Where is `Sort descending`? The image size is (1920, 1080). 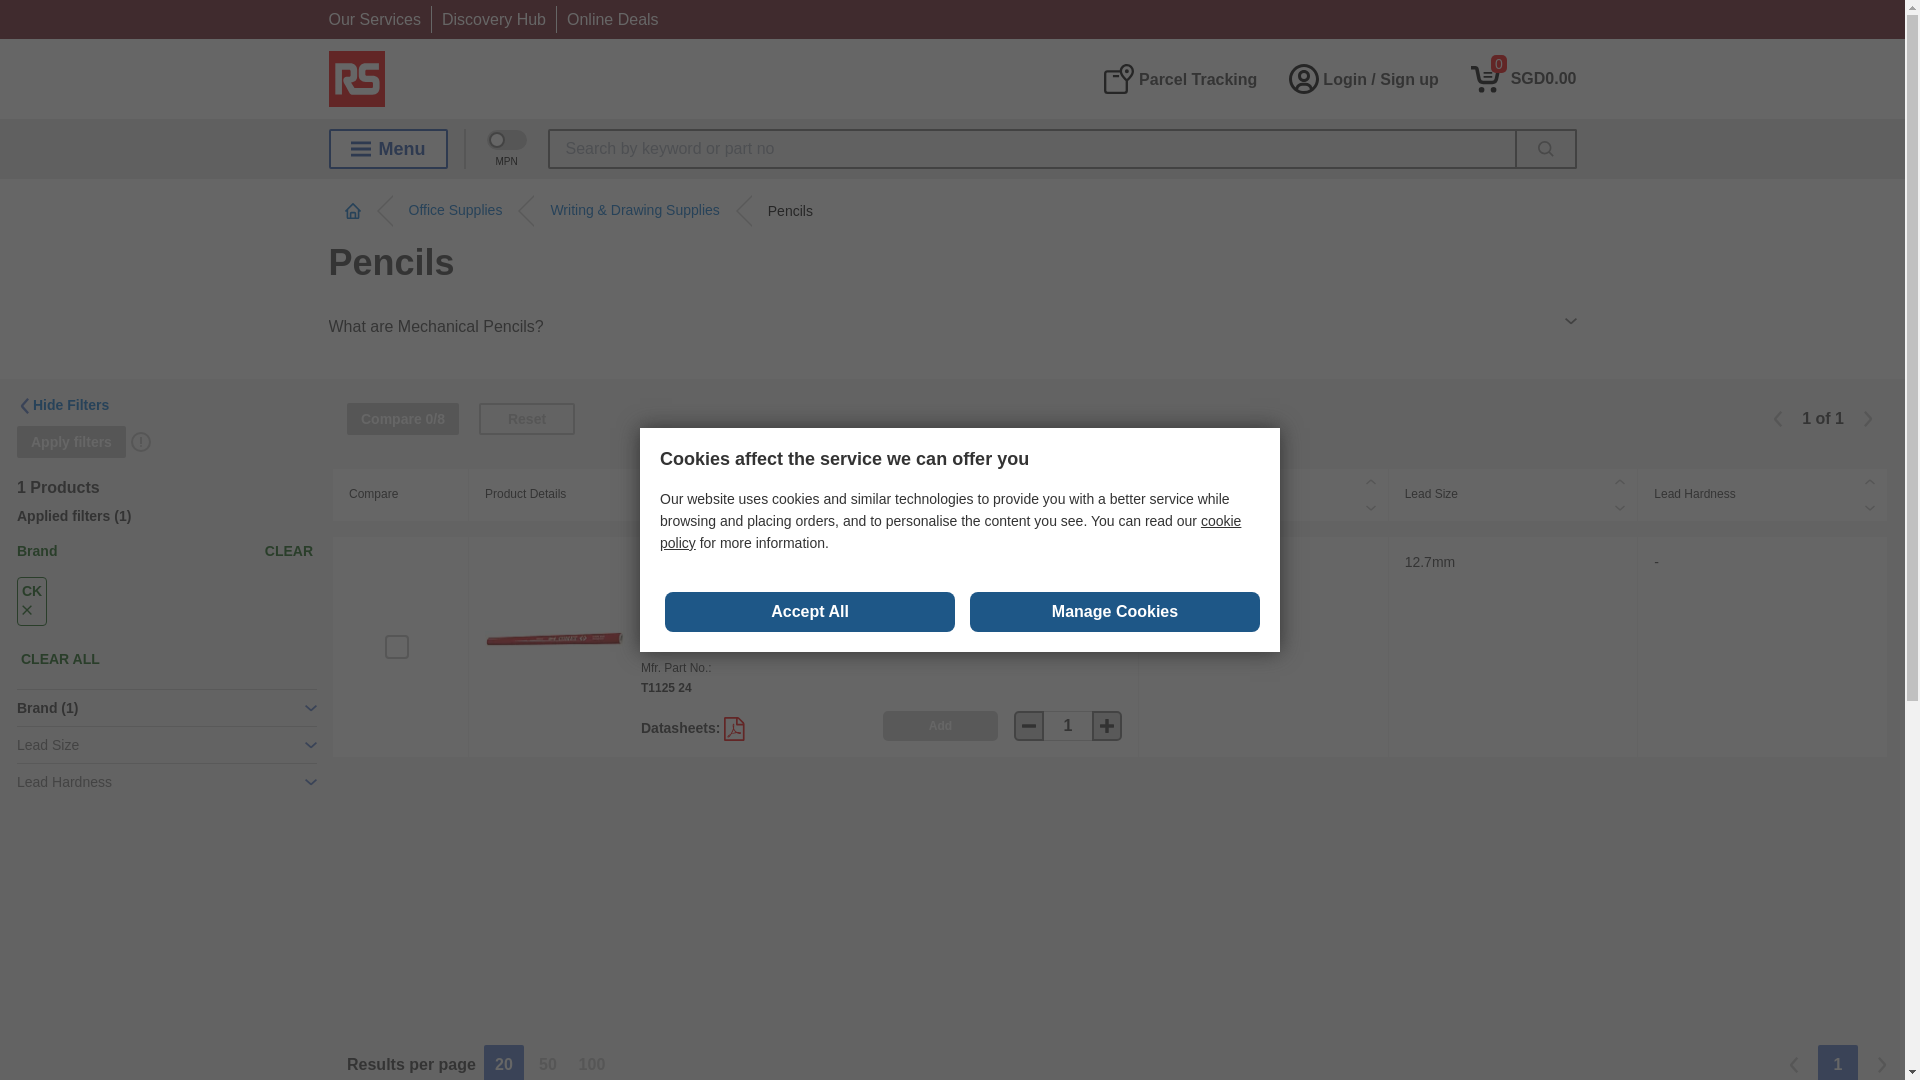 Sort descending is located at coordinates (1370, 507).